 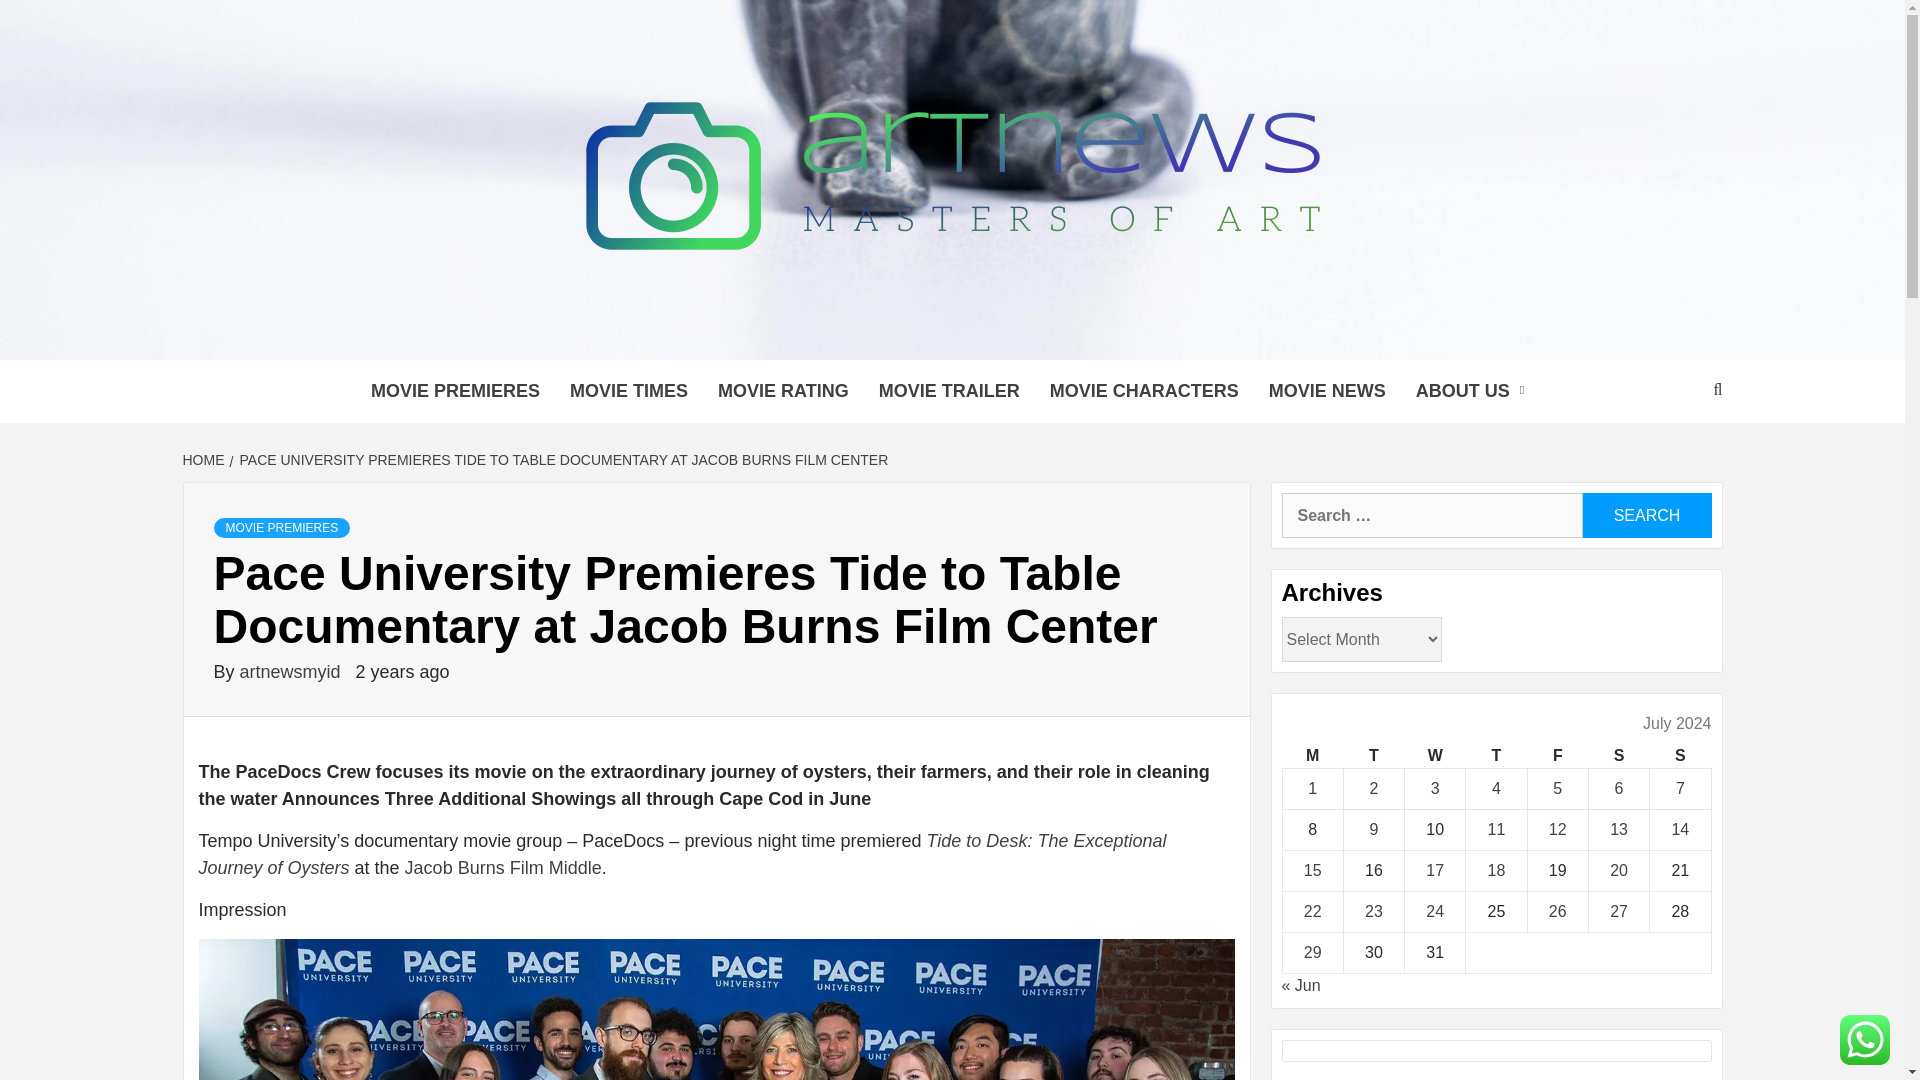 I want to click on artnewsmyid, so click(x=292, y=672).